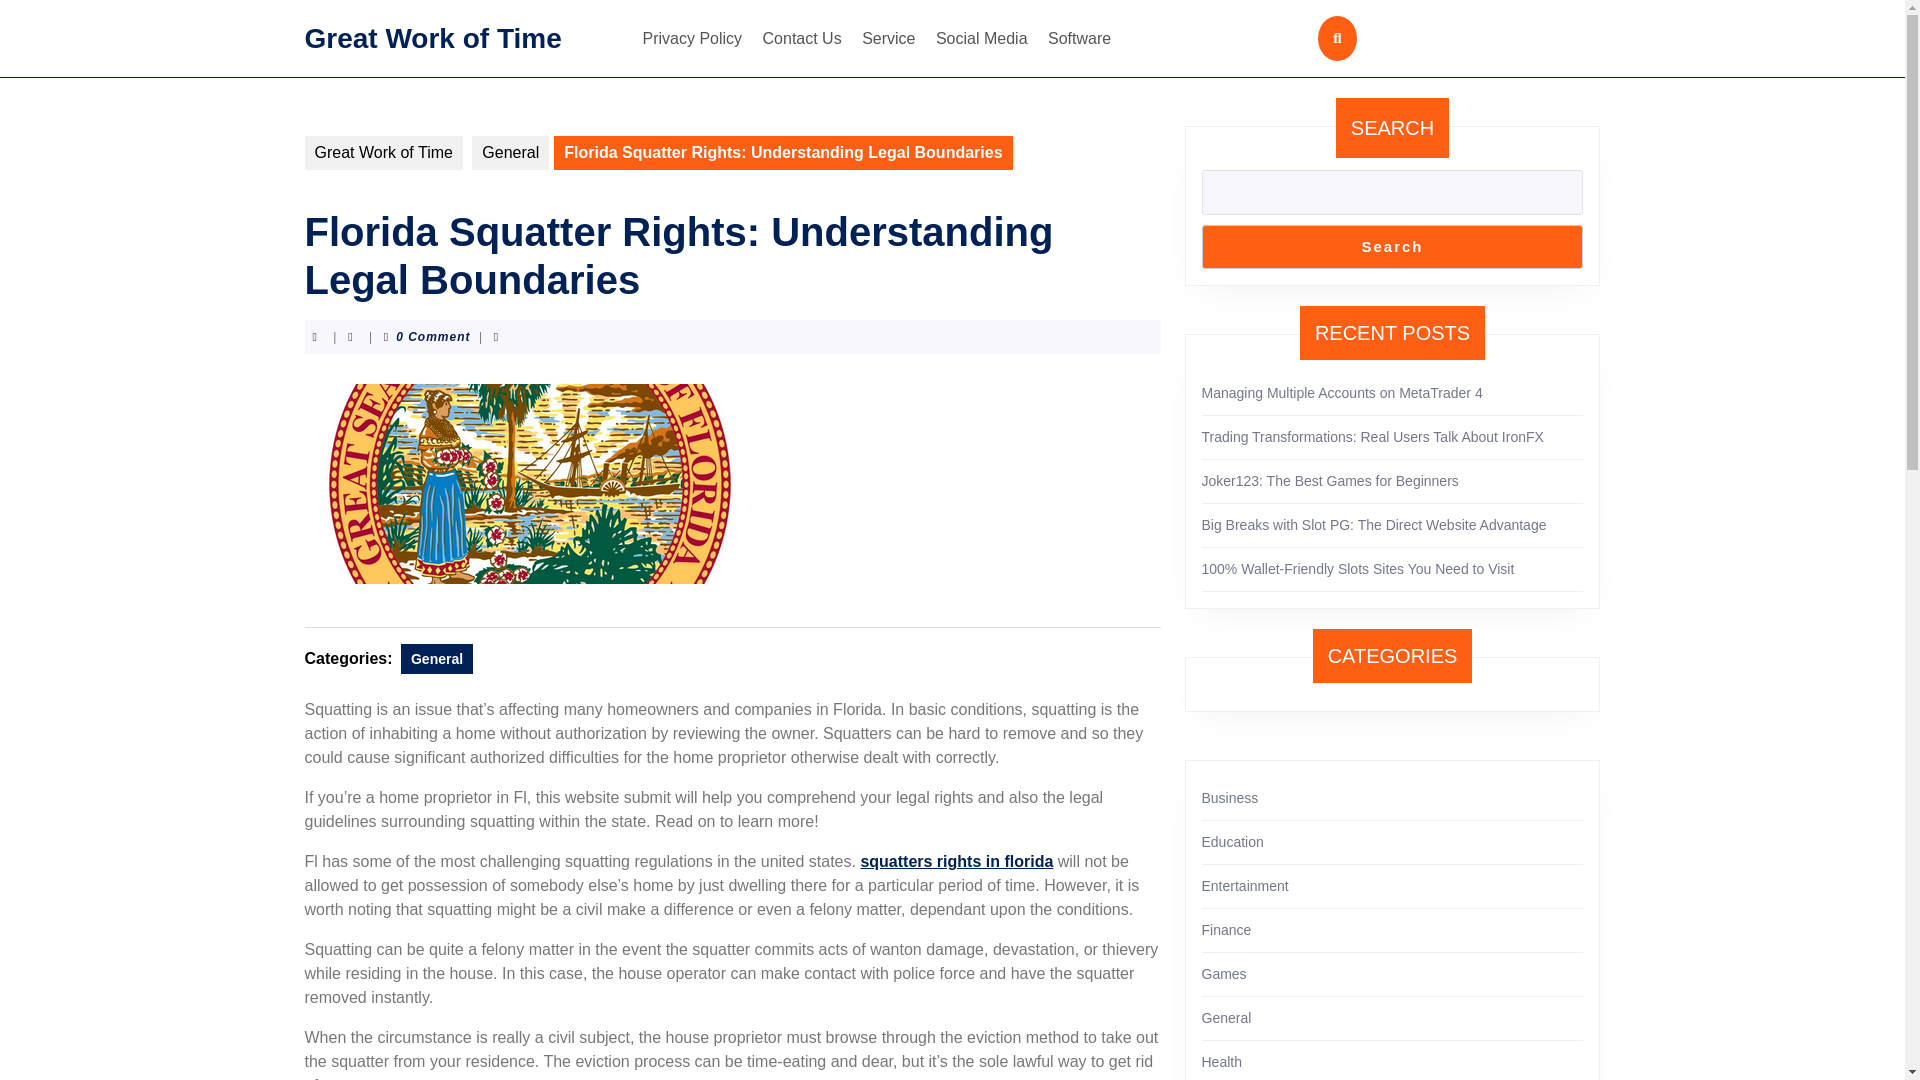  Describe the element at coordinates (1330, 481) in the screenshot. I see `Joker123: The Best Games for Beginners` at that location.